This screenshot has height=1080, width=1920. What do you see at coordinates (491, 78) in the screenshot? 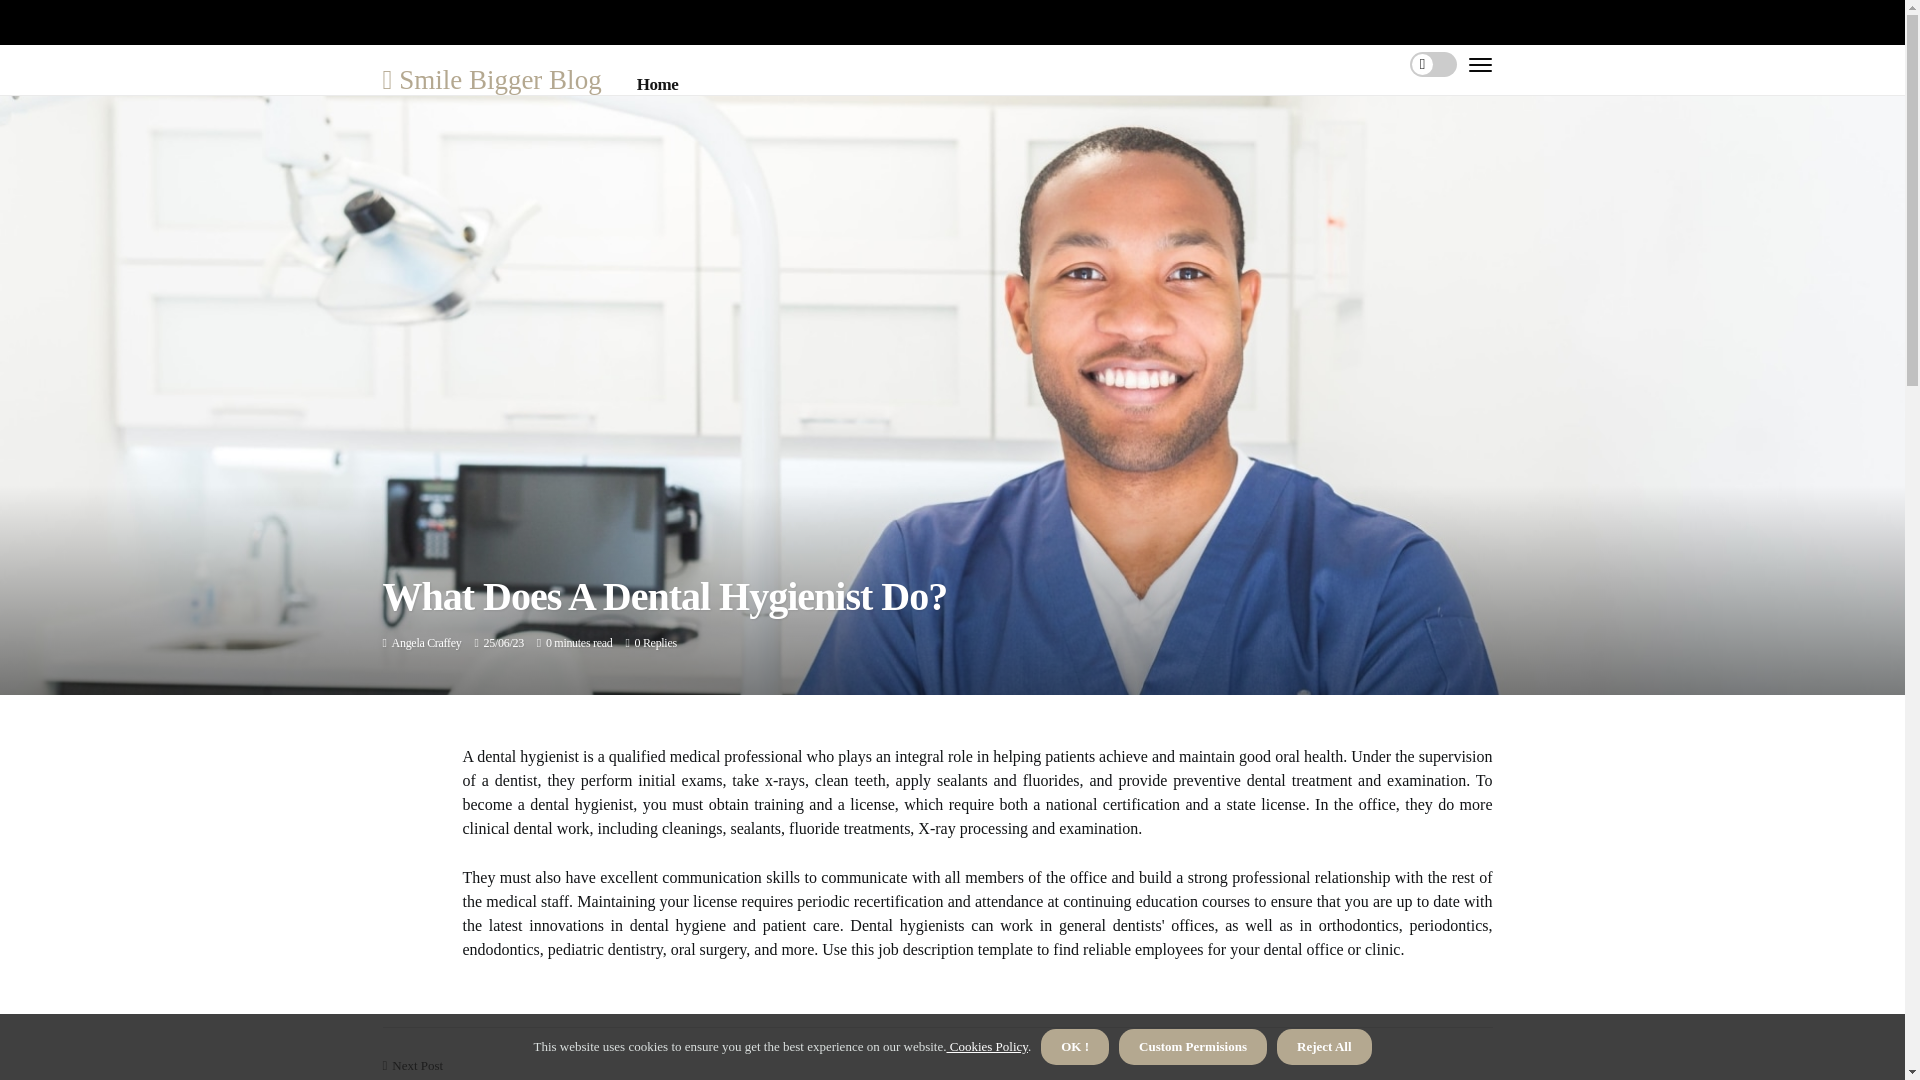
I see `Smile Bigger Blog` at bounding box center [491, 78].